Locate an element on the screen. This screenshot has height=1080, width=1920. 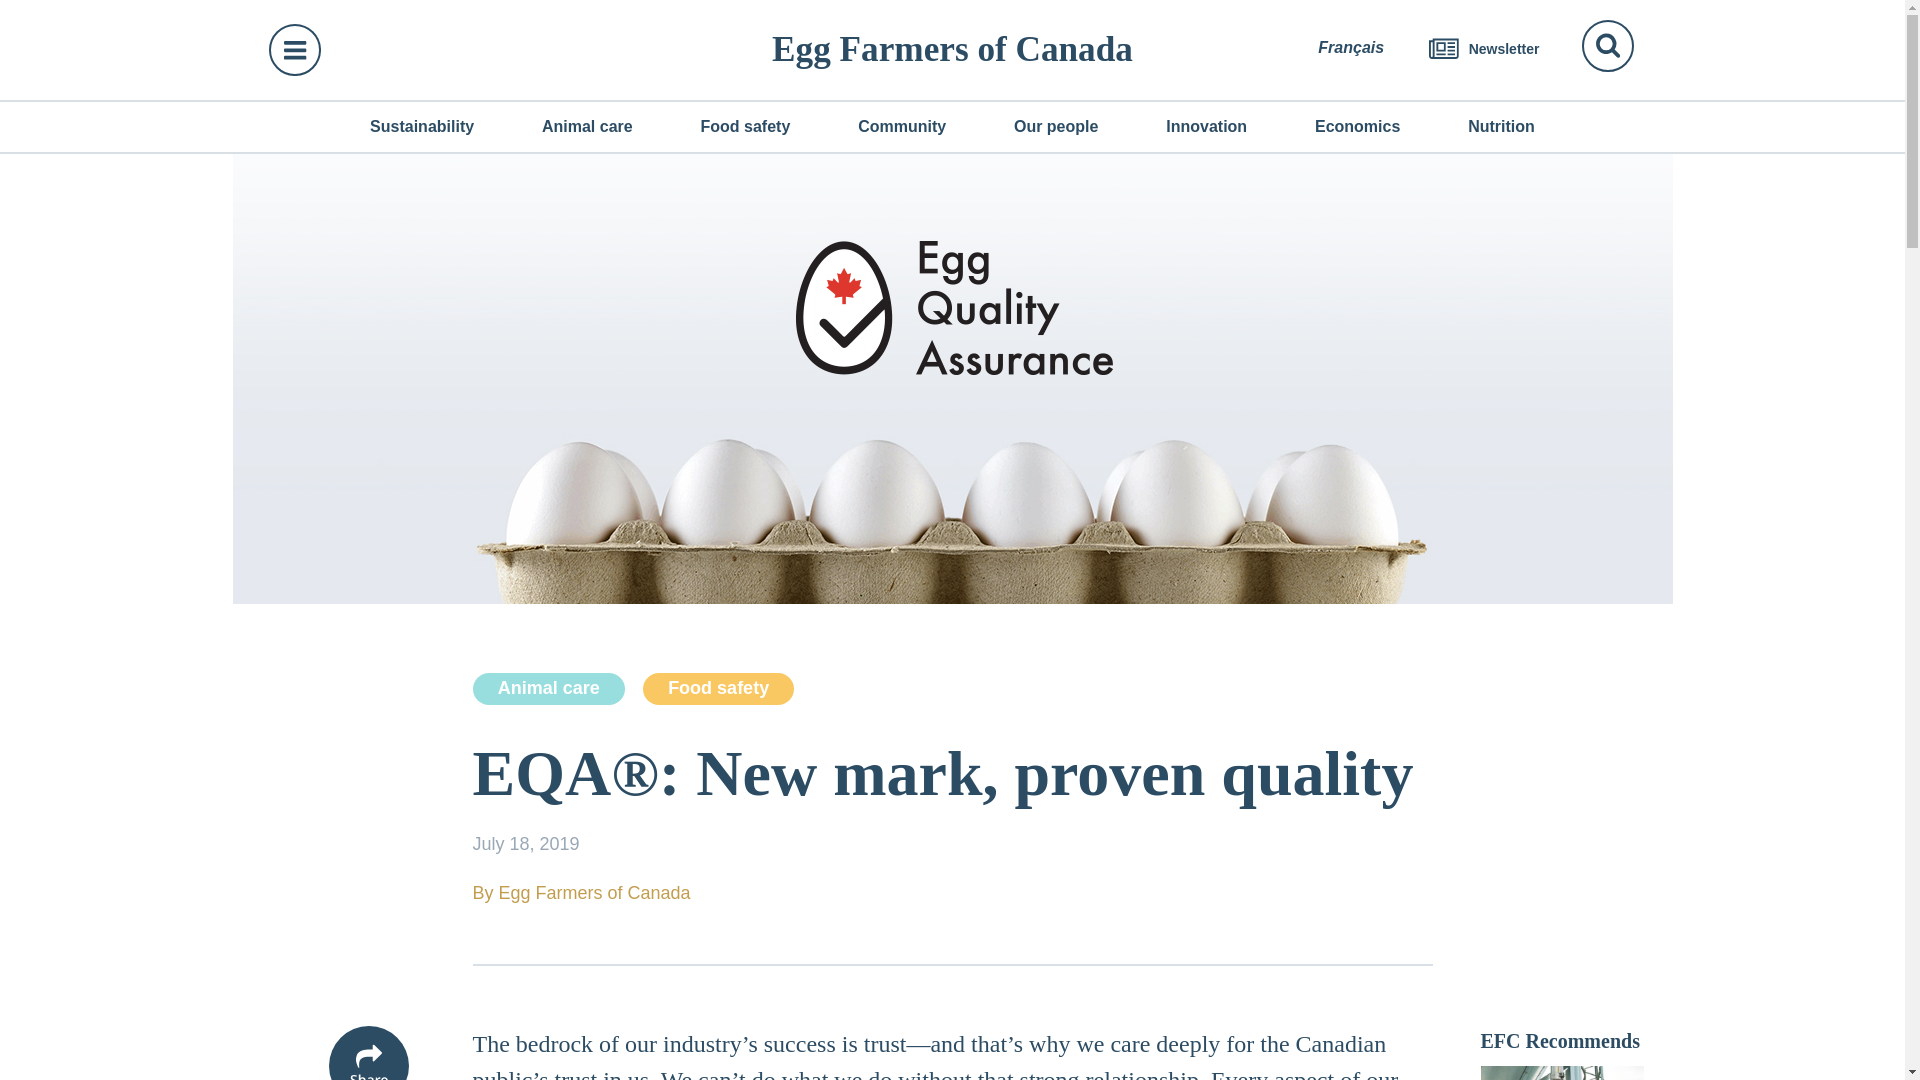
Nutrition is located at coordinates (1501, 126).